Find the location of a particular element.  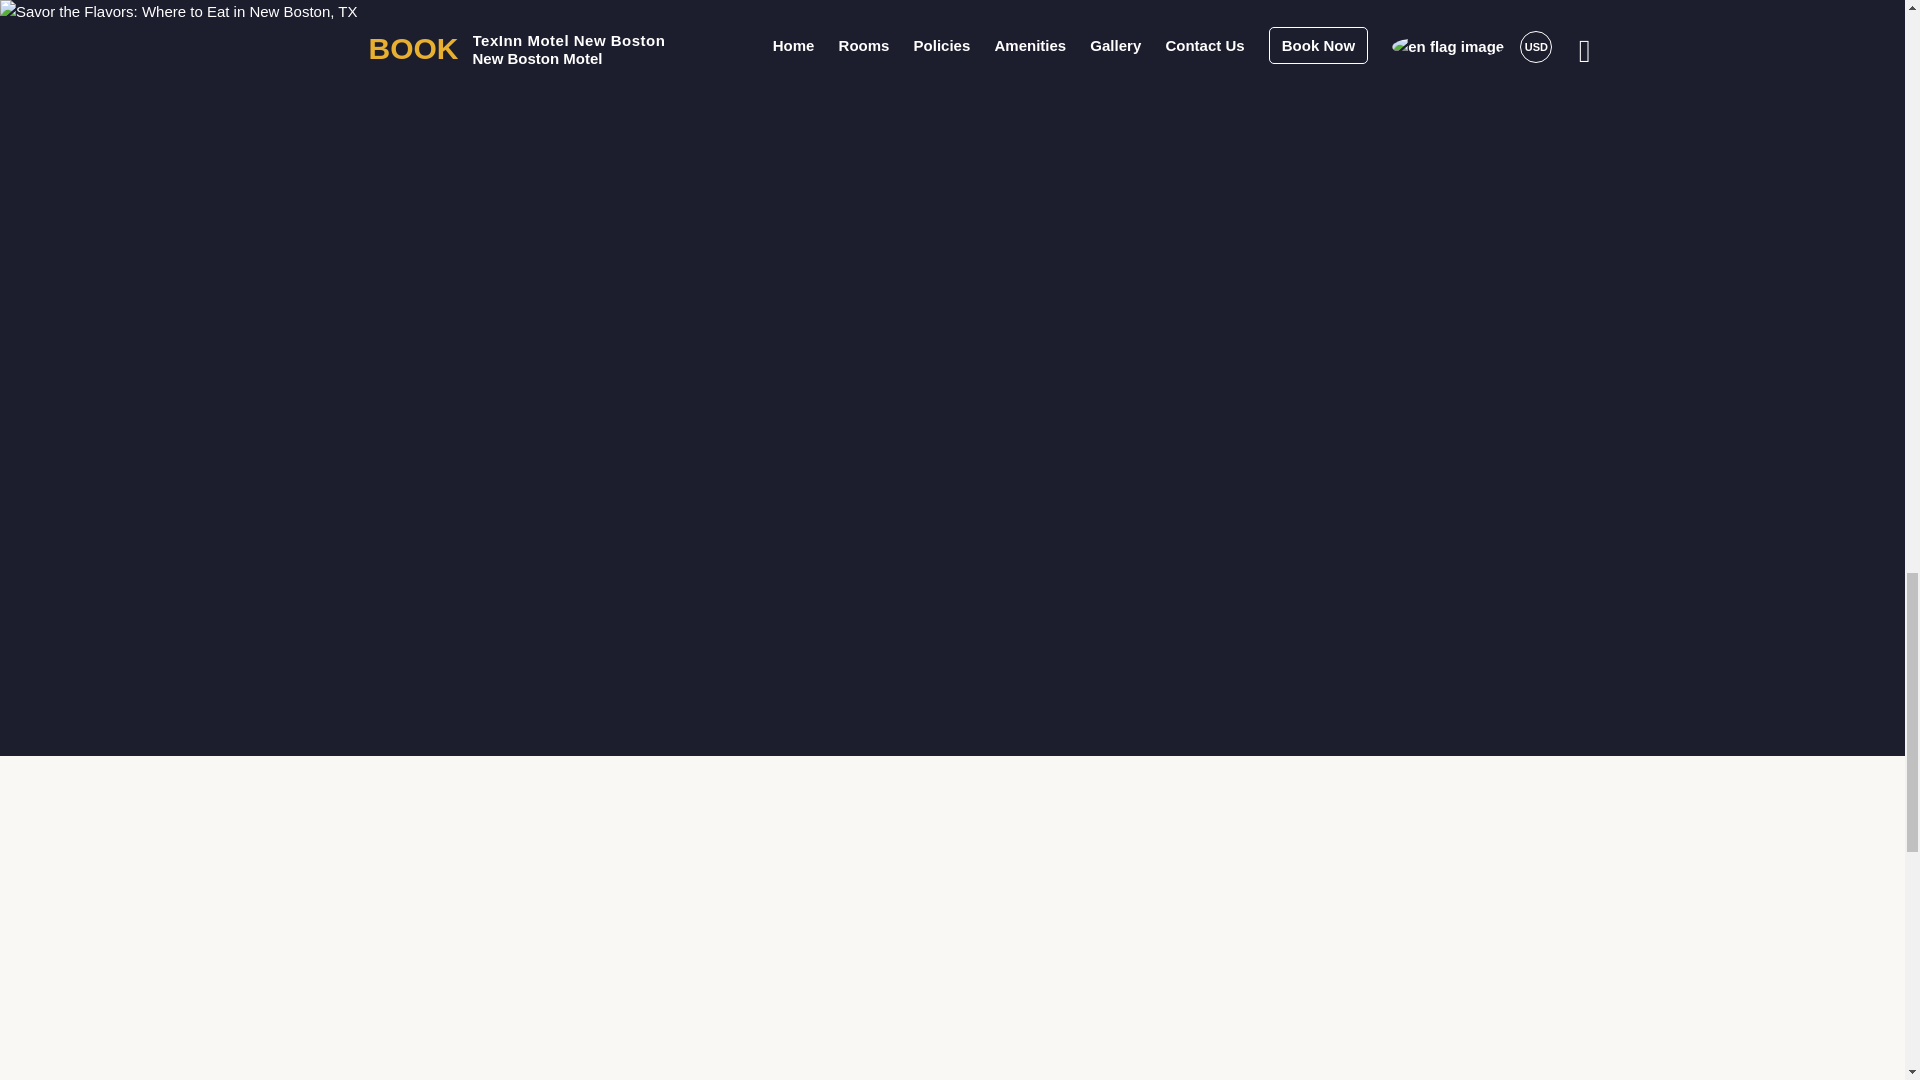

Barbecue is located at coordinates (567, 264).